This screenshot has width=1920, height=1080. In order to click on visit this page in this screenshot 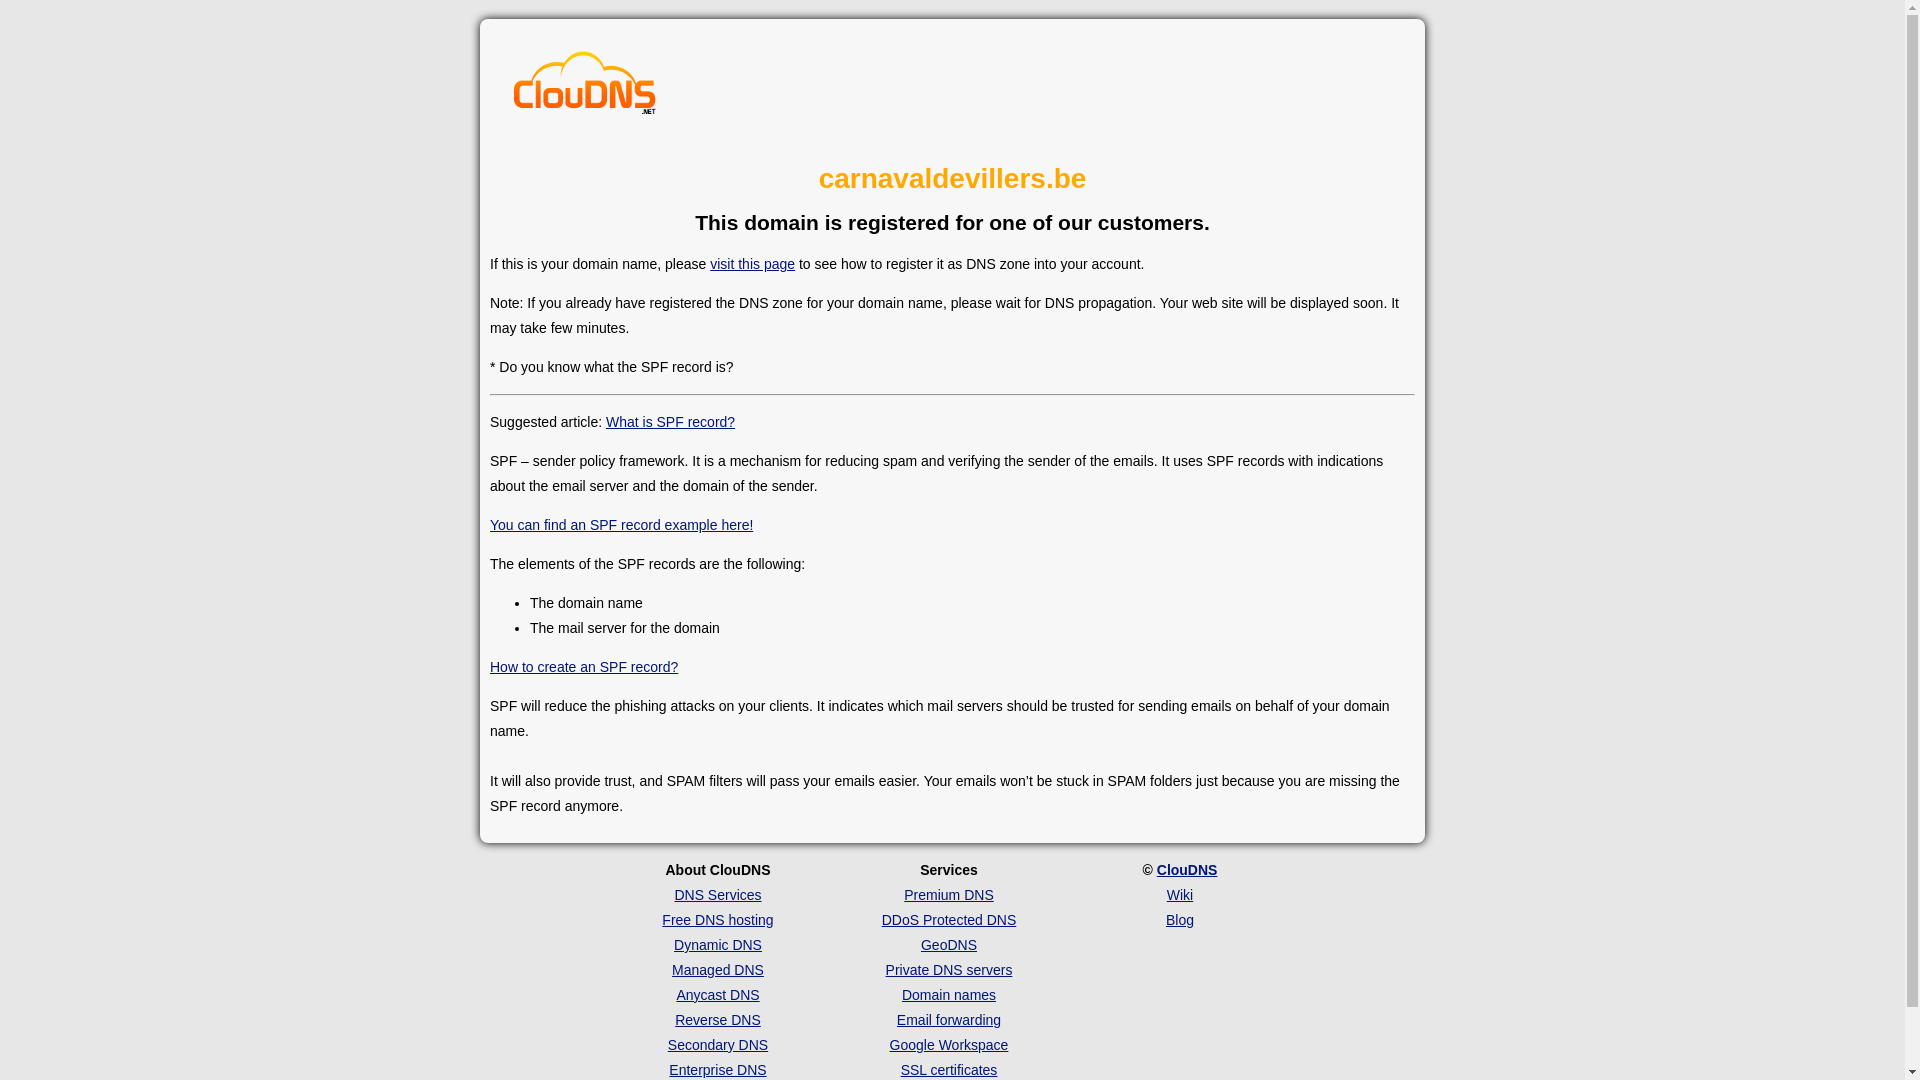, I will do `click(752, 264)`.